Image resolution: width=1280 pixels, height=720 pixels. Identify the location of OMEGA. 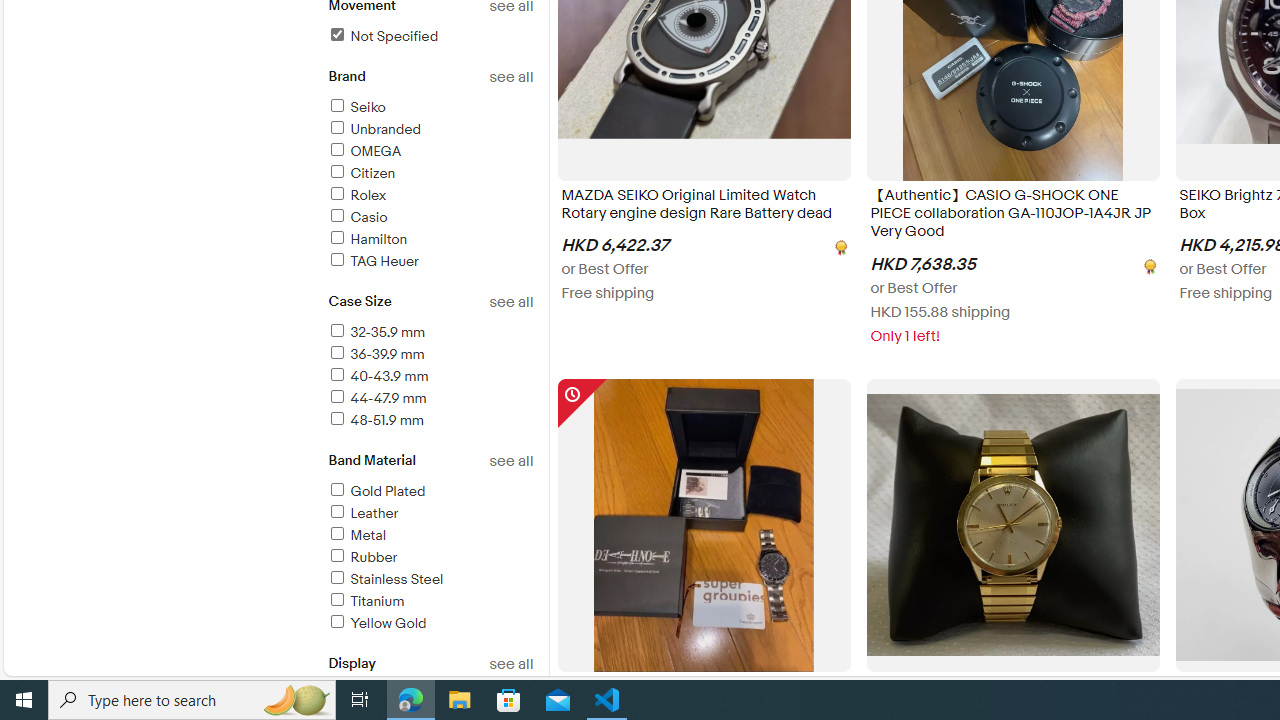
(430, 152).